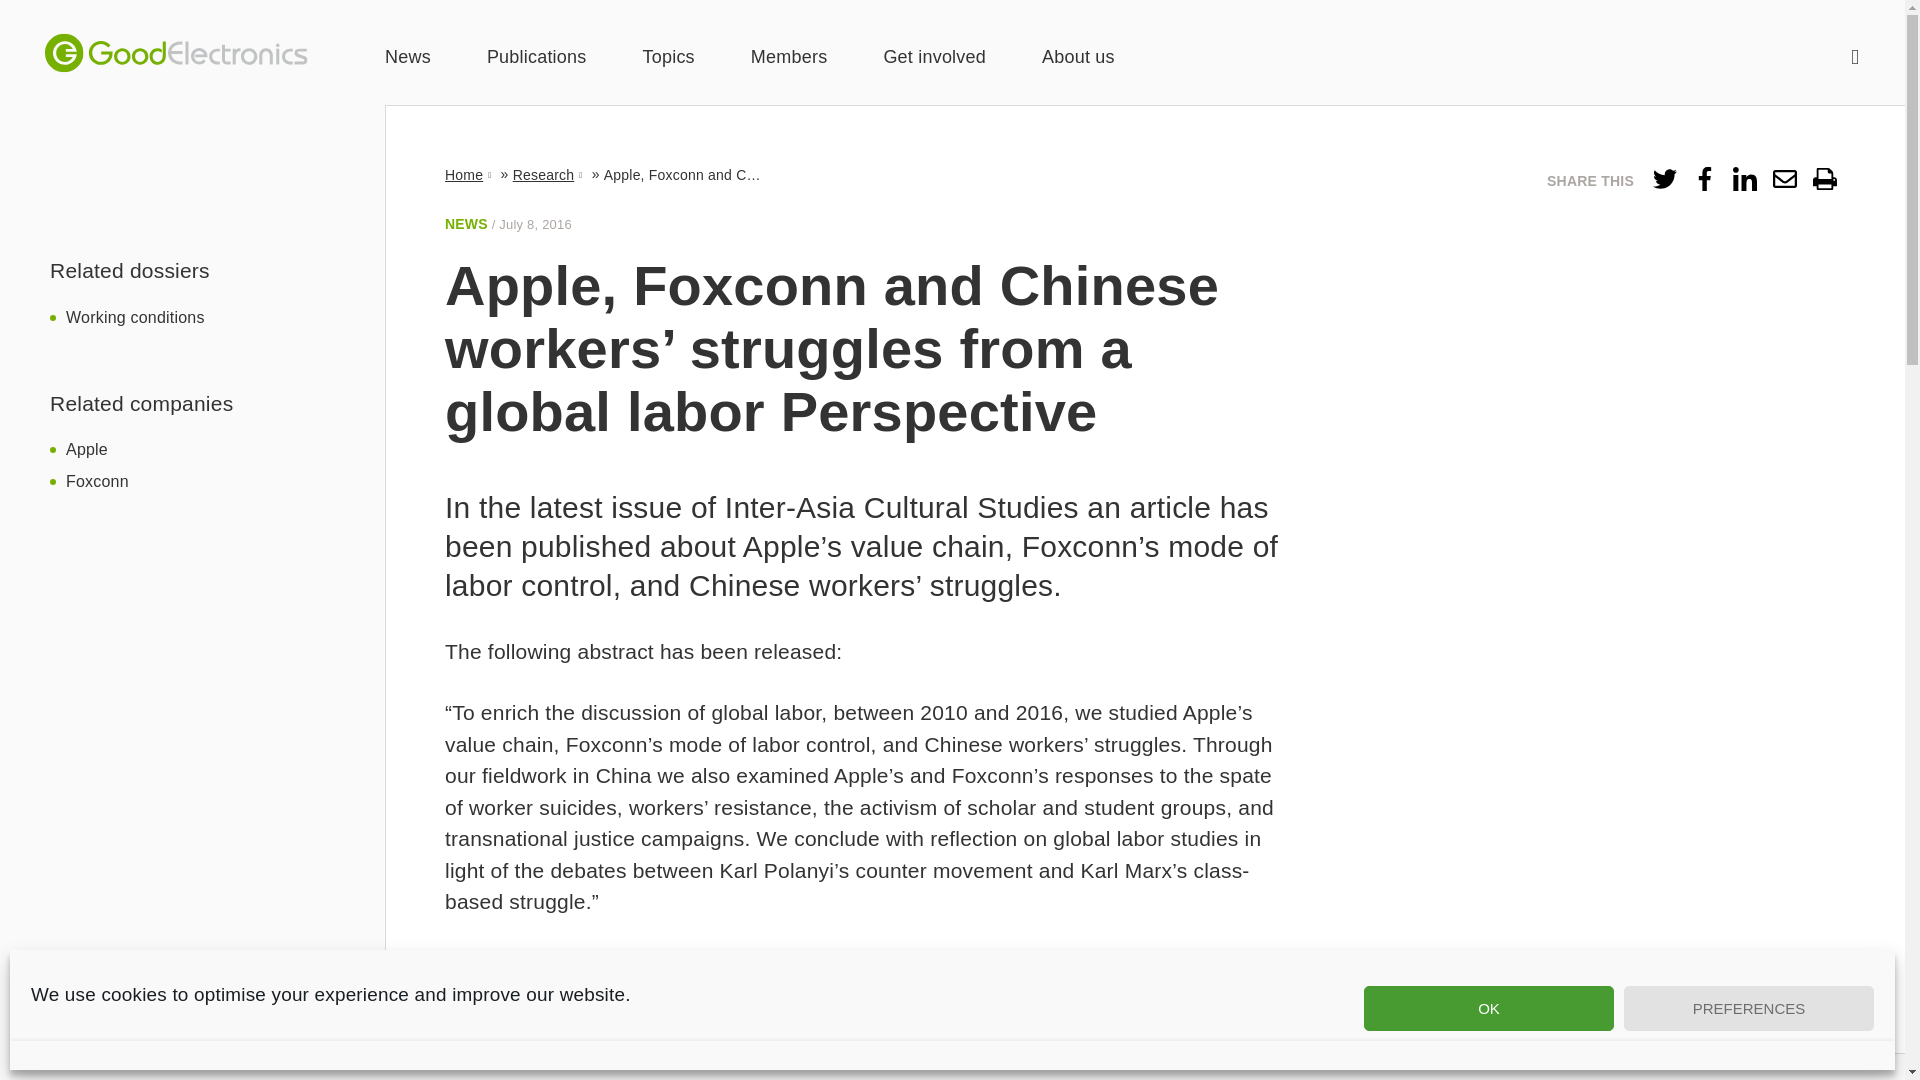 Image resolution: width=1920 pixels, height=1080 pixels. What do you see at coordinates (135, 316) in the screenshot?
I see `Working conditions` at bounding box center [135, 316].